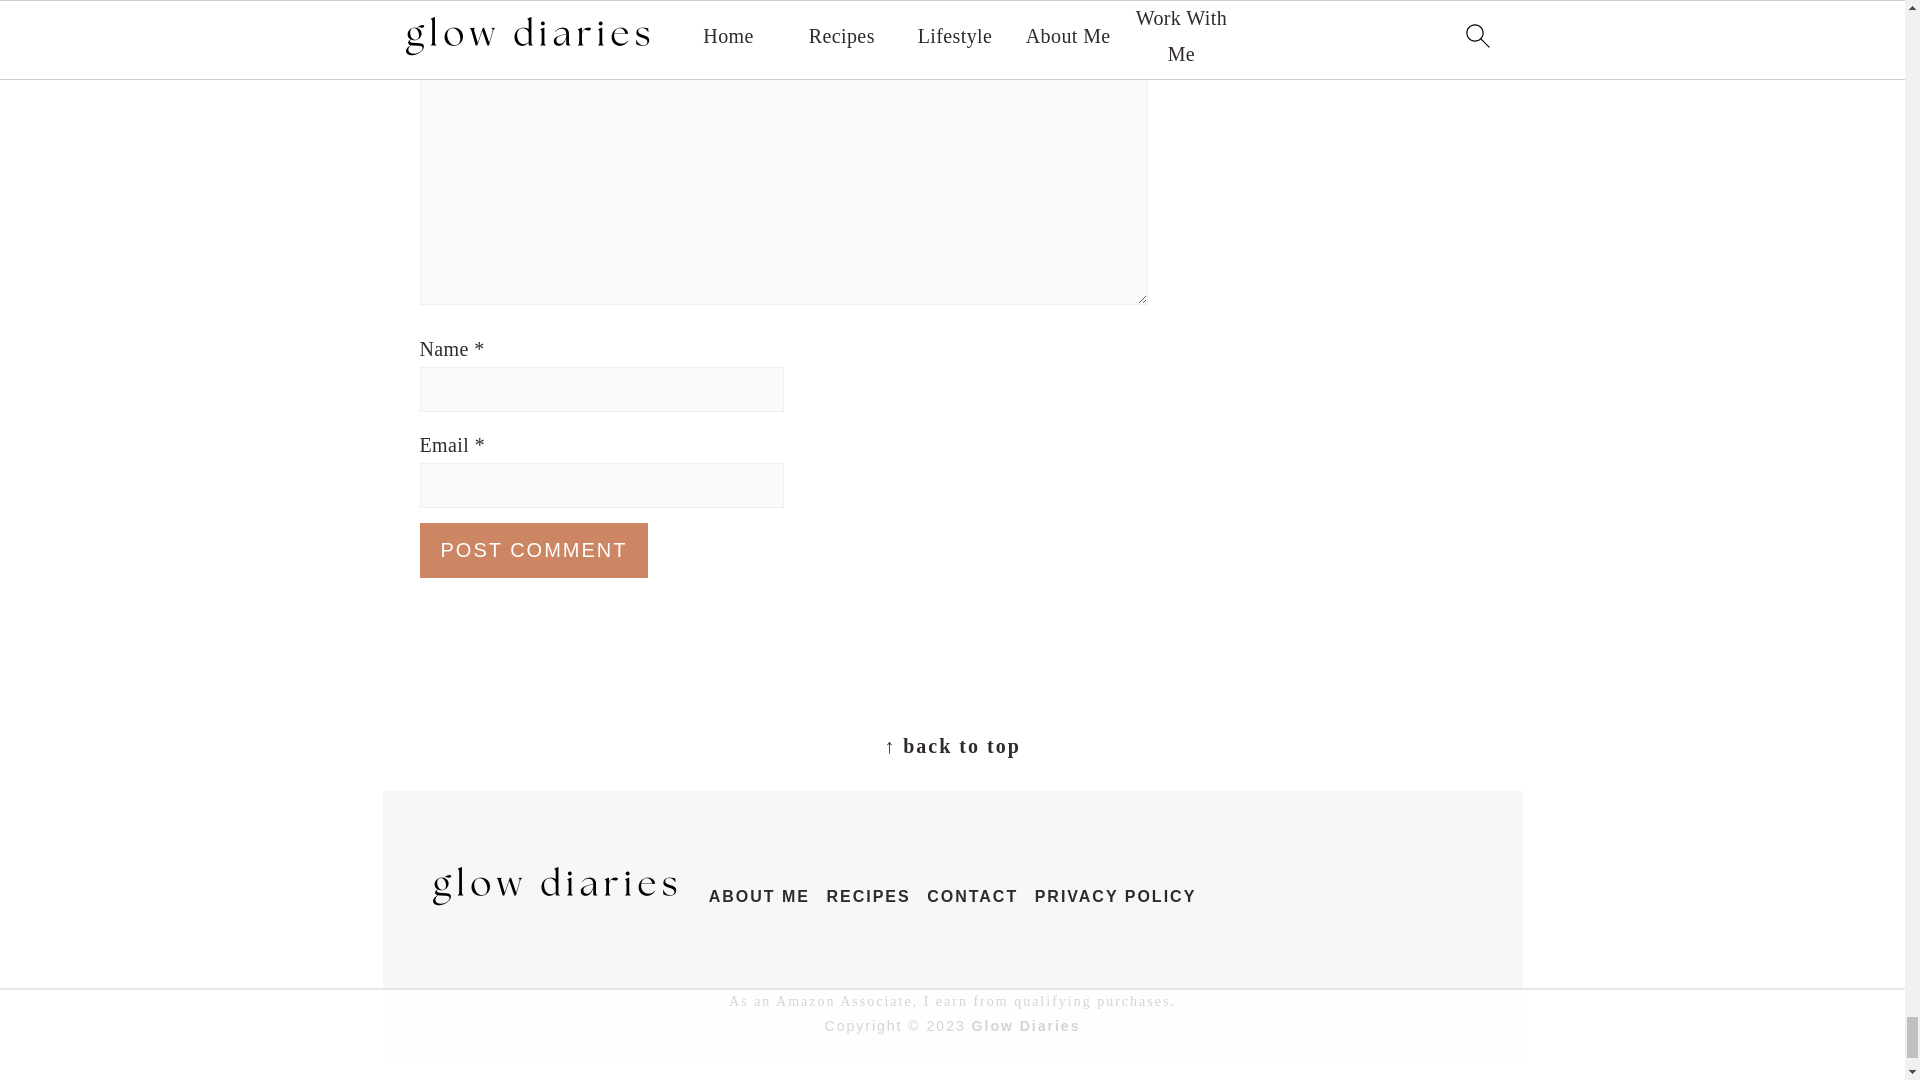 This screenshot has height=1080, width=1920. I want to click on Post Comment, so click(534, 548).